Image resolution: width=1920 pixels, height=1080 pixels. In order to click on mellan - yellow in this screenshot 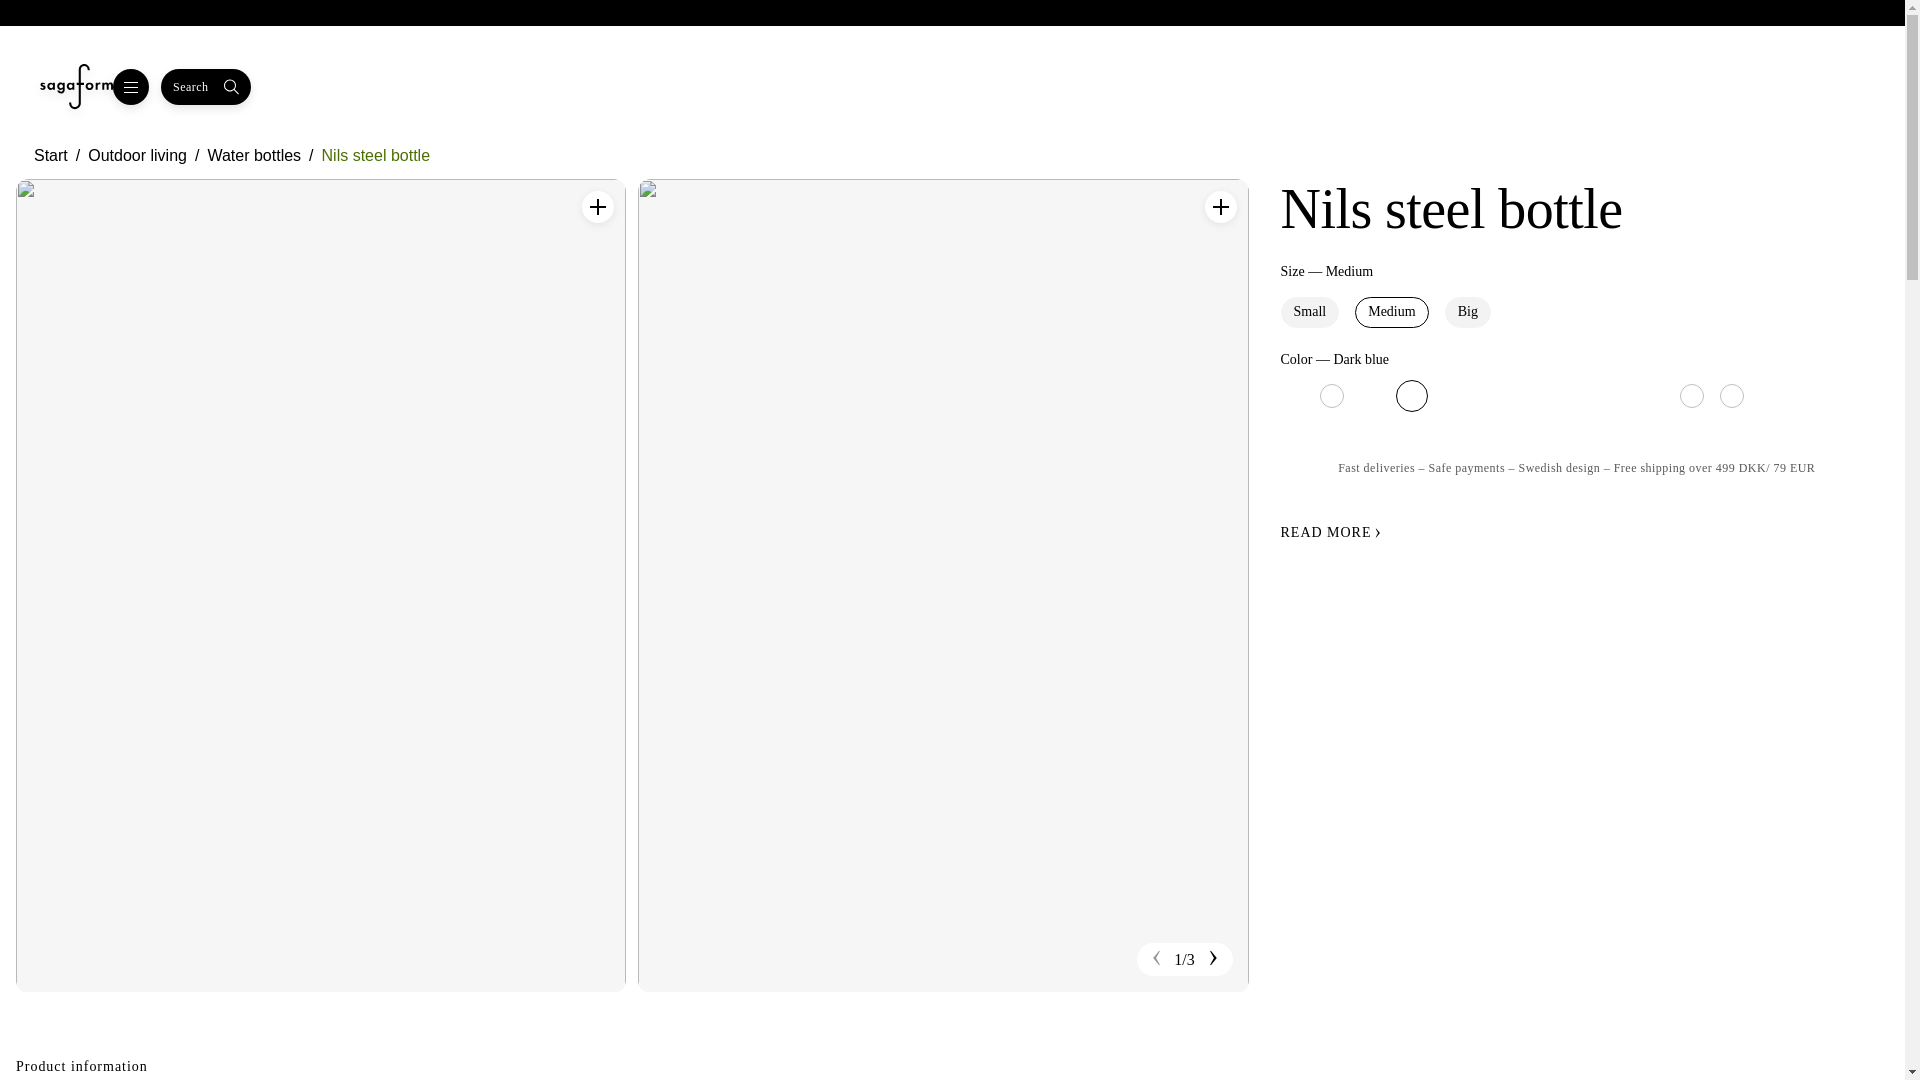, I will do `click(1812, 396)`.